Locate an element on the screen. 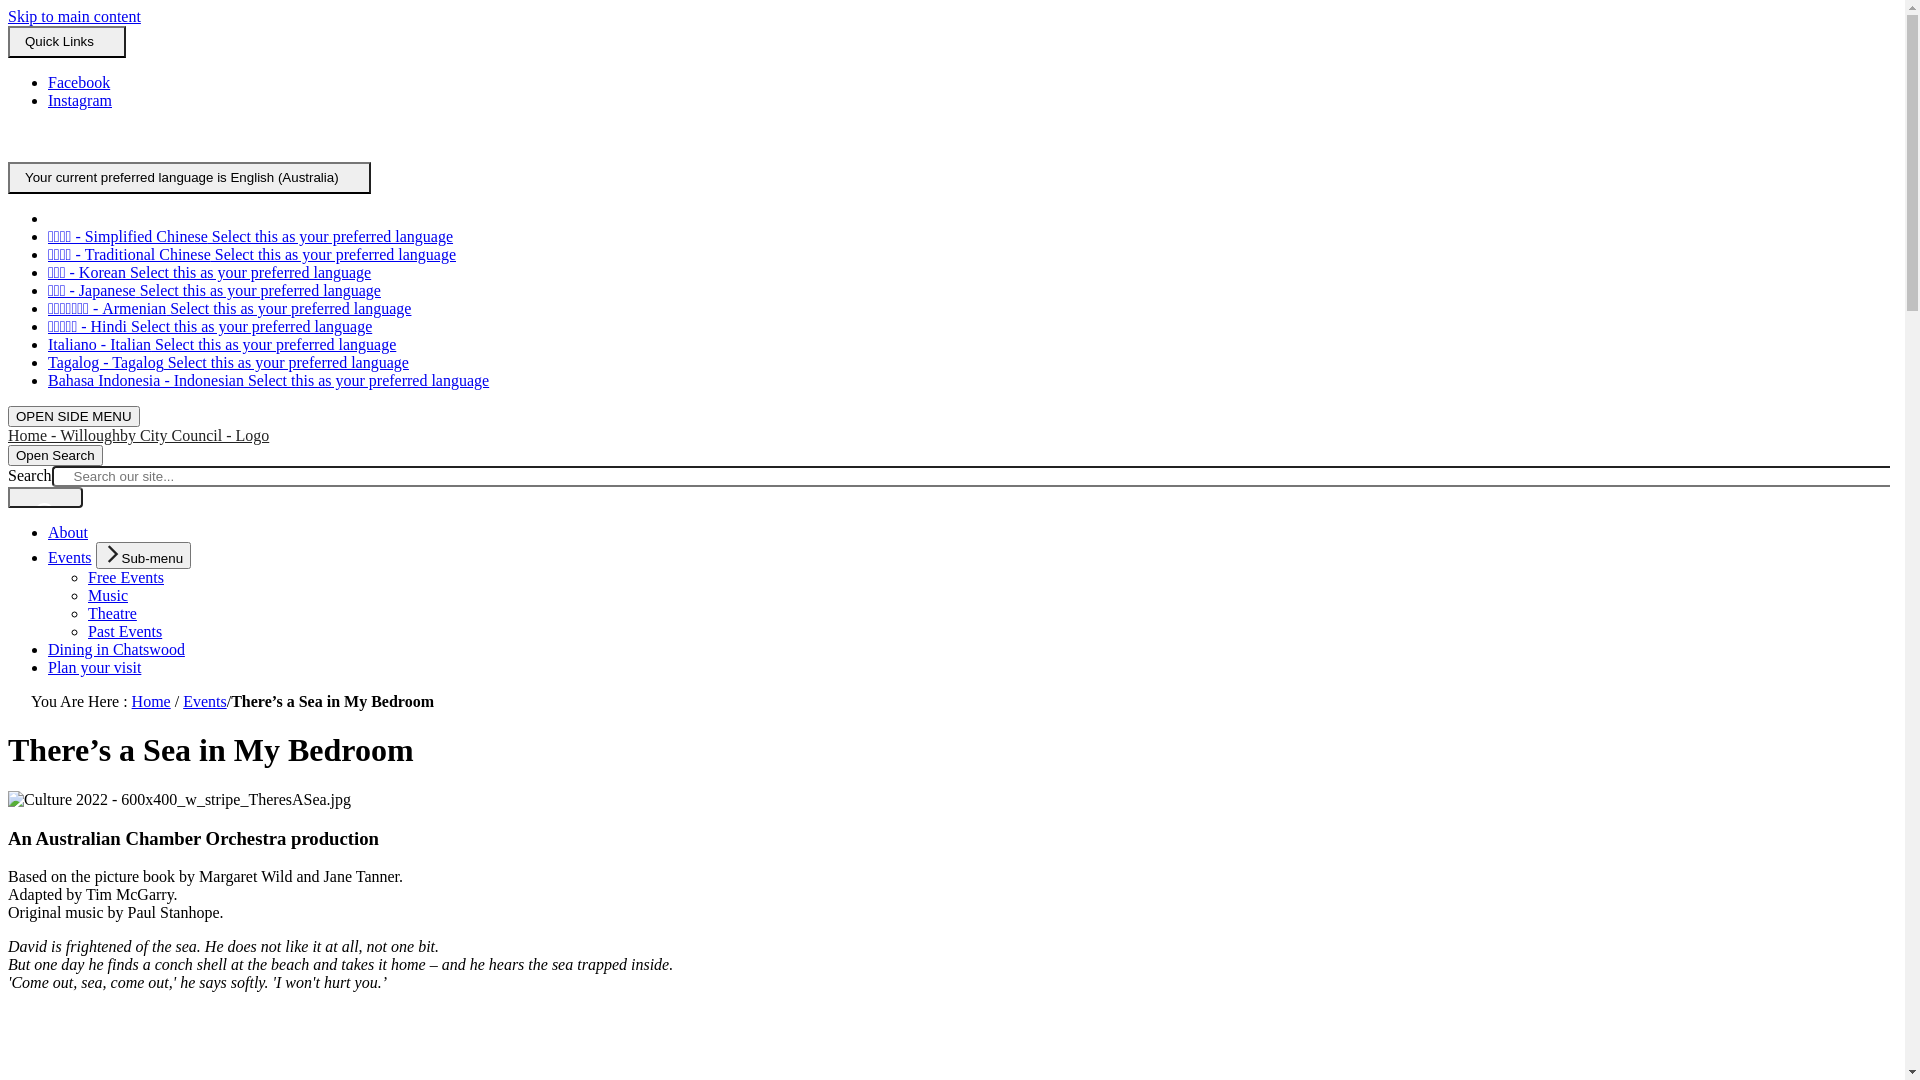 Image resolution: width=1920 pixels, height=1080 pixels. OPEN SIDE MENU is located at coordinates (74, 416).